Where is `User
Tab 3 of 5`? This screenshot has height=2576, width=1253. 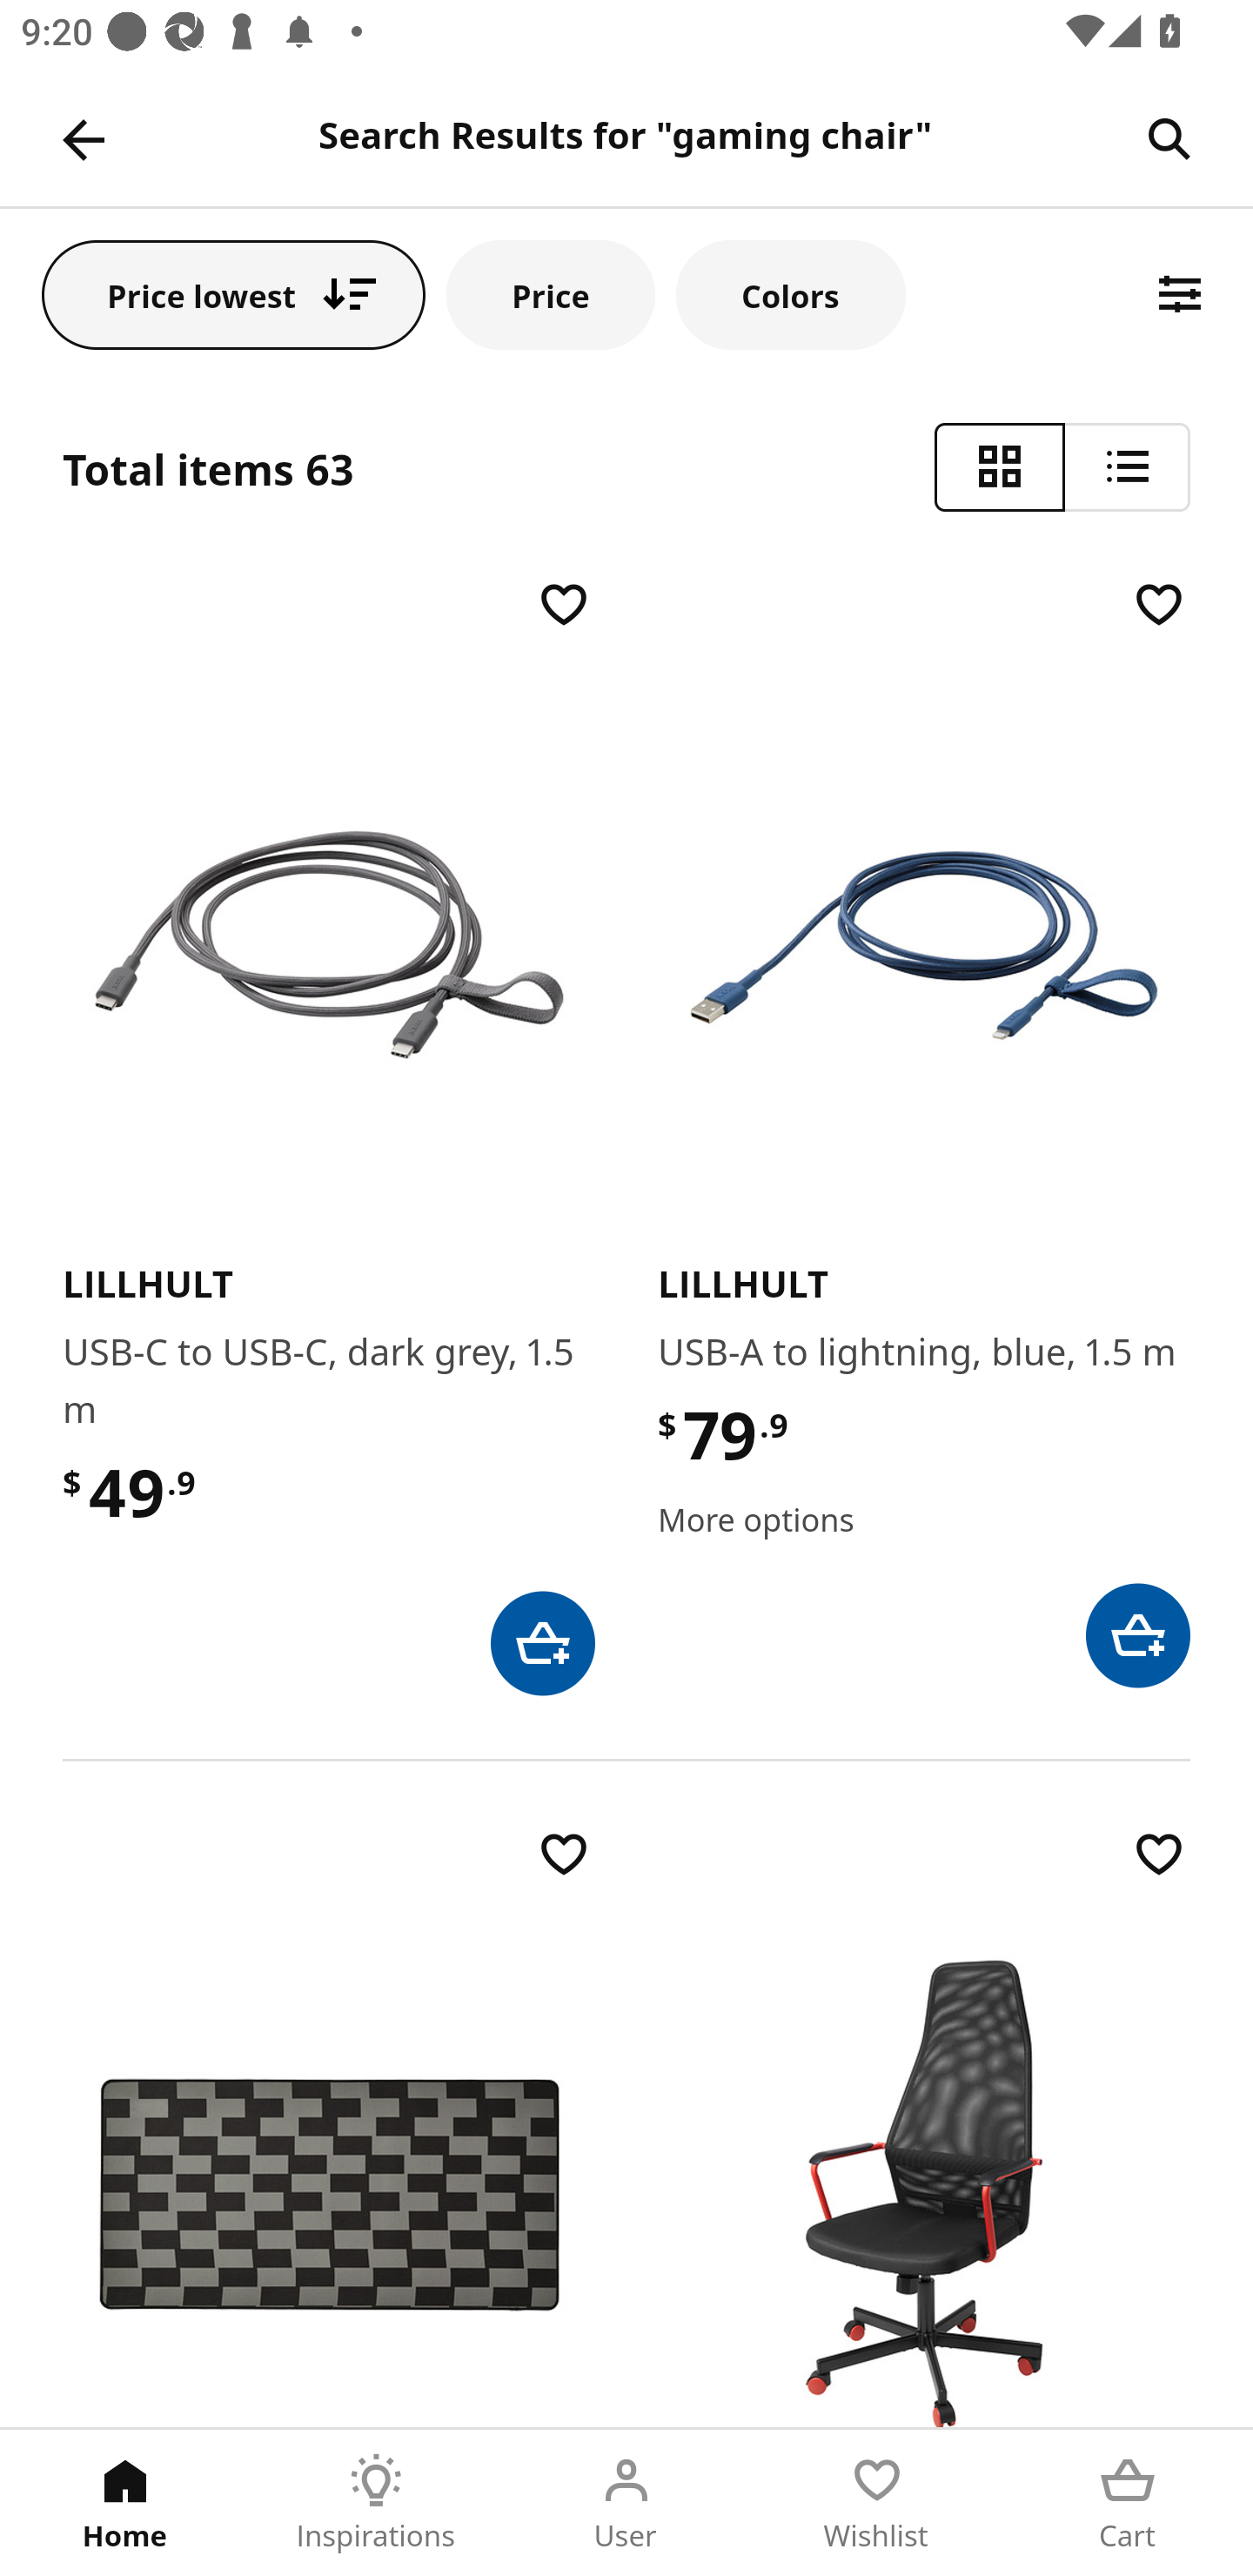
User
Tab 3 of 5 is located at coordinates (626, 2503).